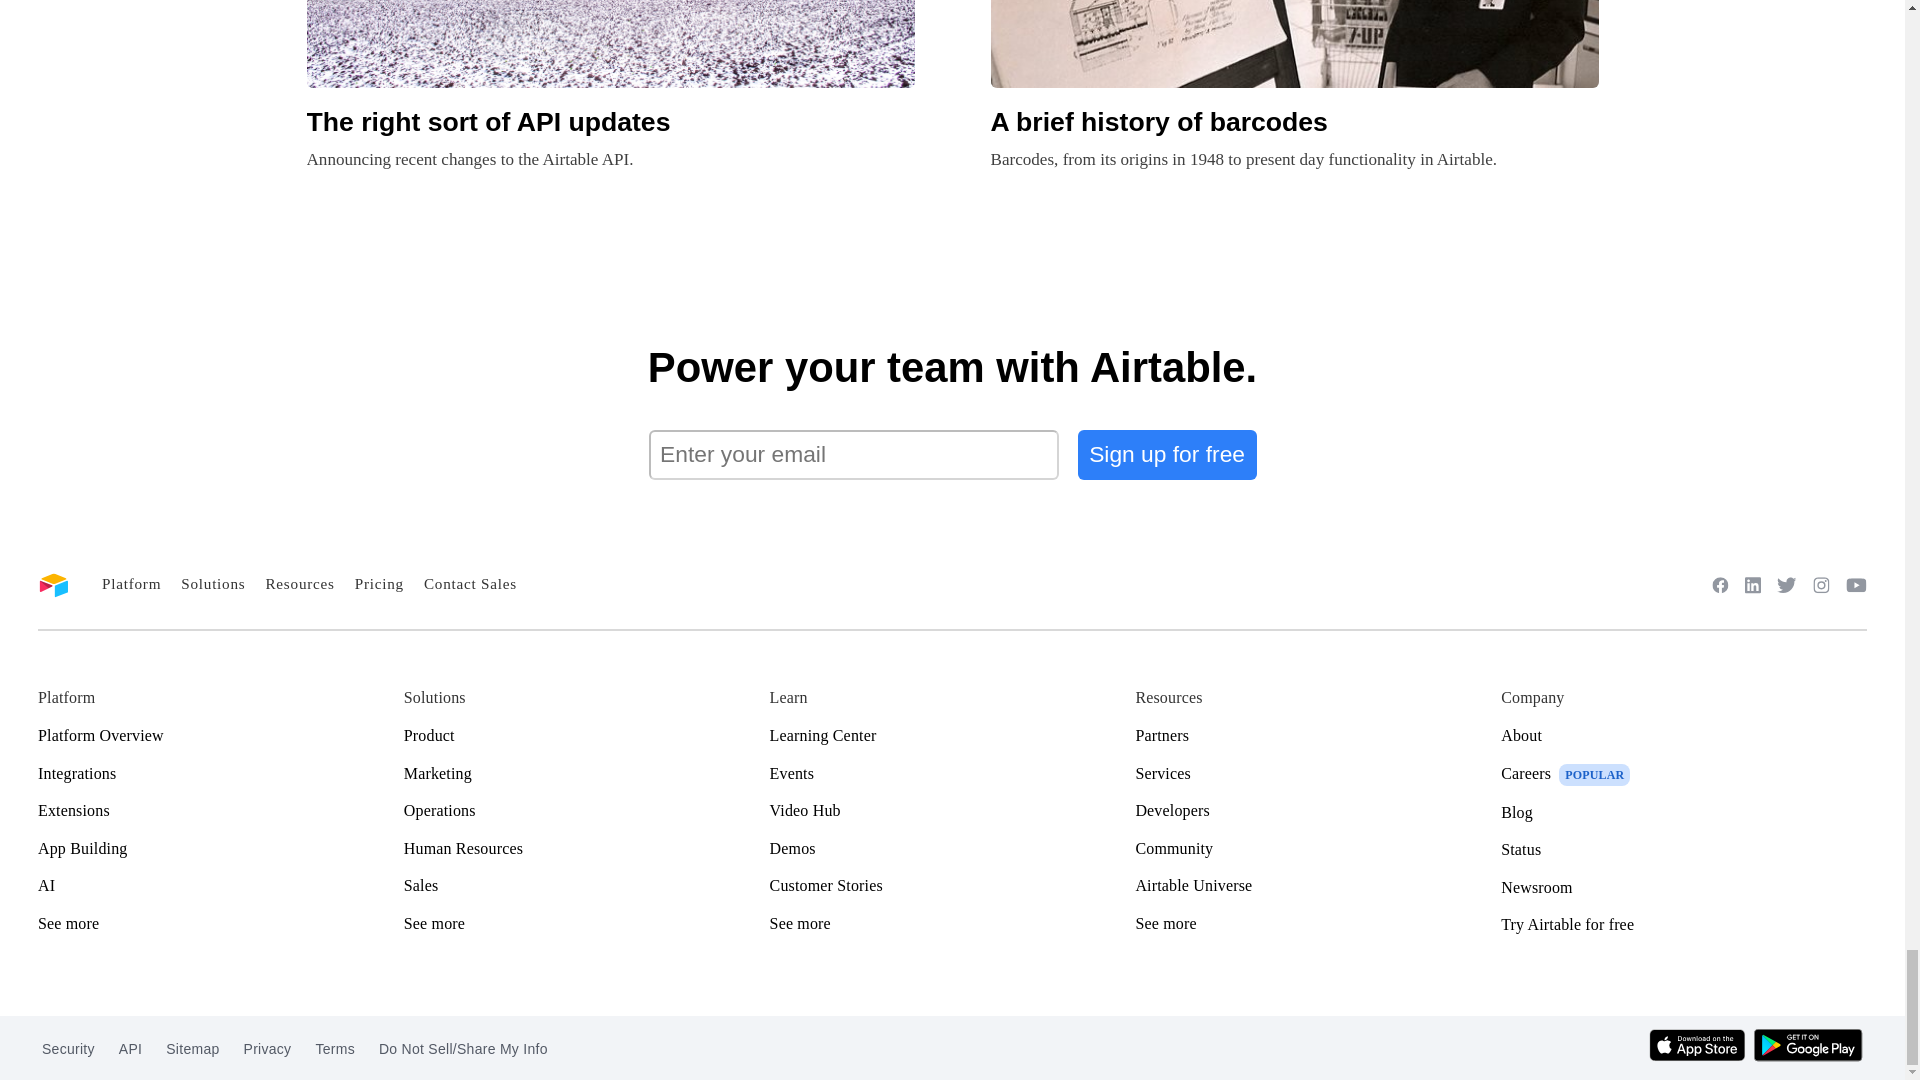 The width and height of the screenshot is (1920, 1080). What do you see at coordinates (131, 582) in the screenshot?
I see `Platform` at bounding box center [131, 582].